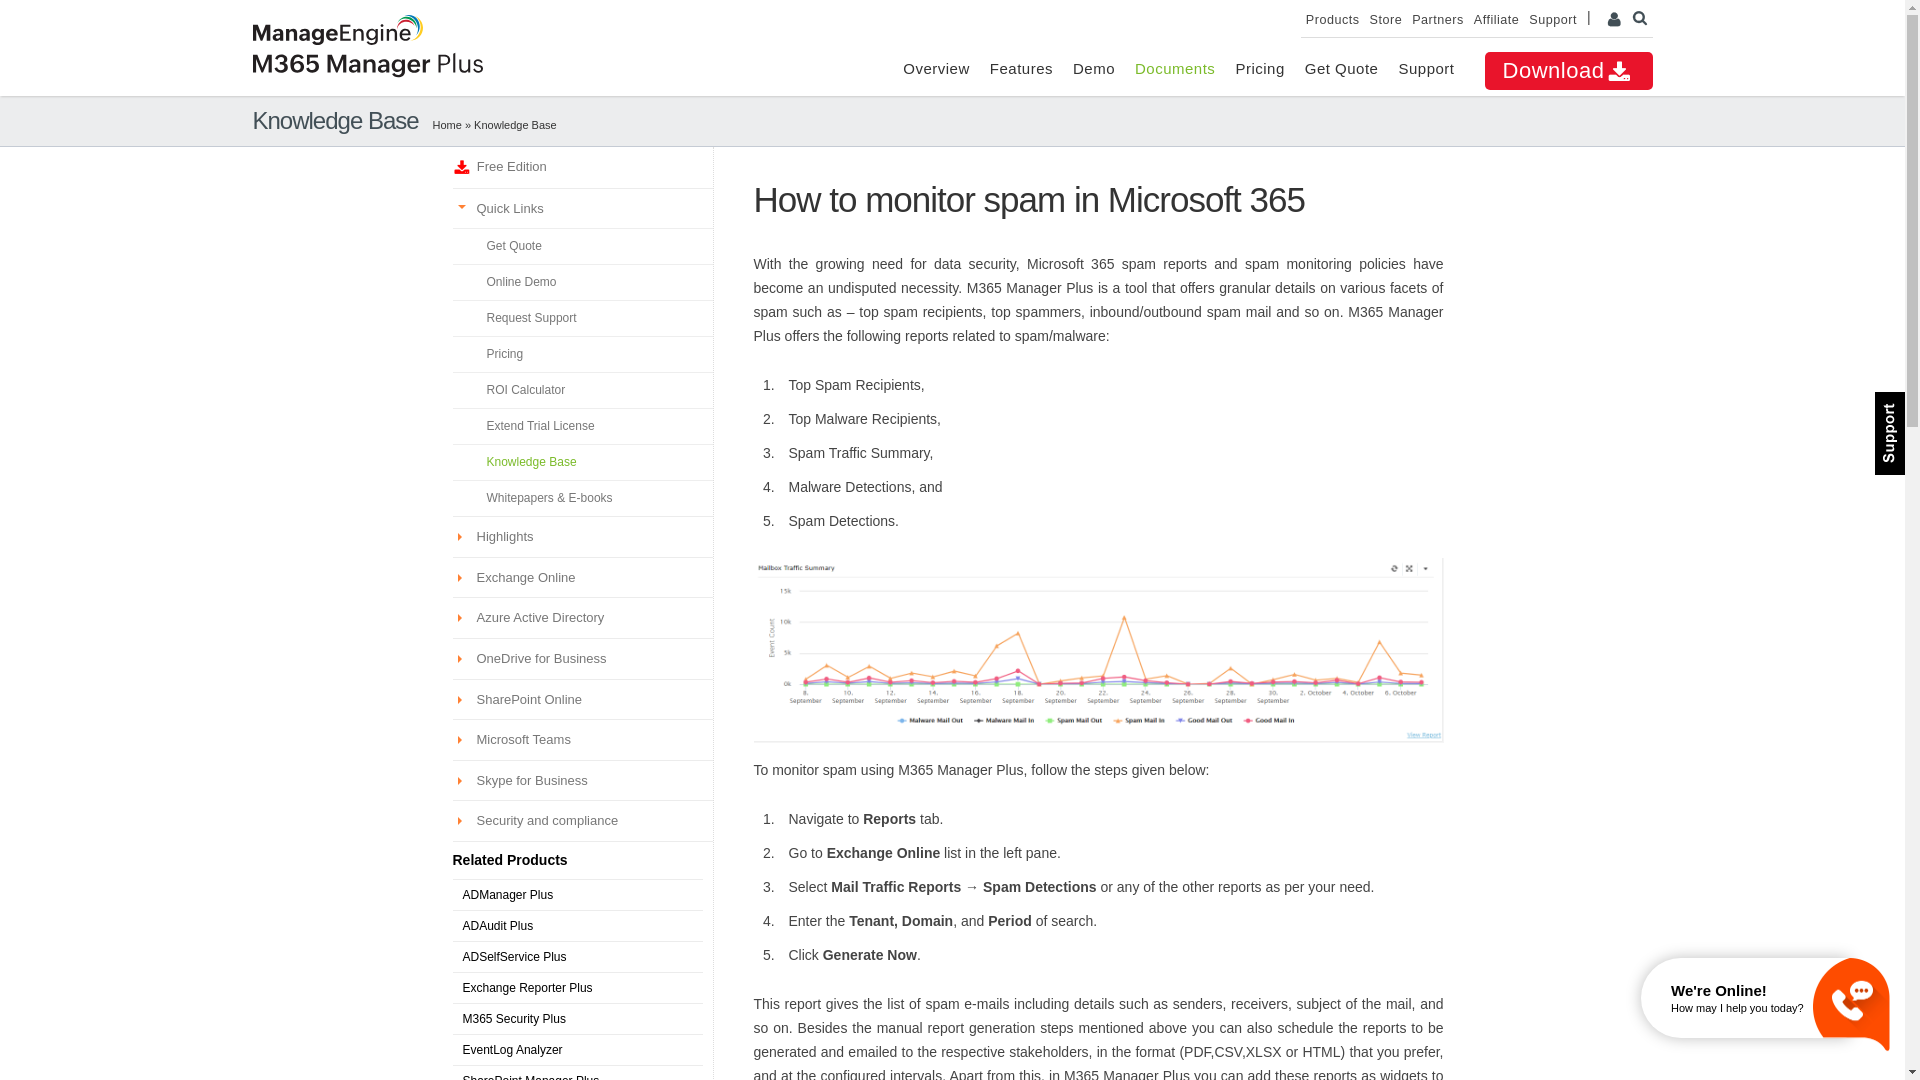 This screenshot has height=1080, width=1920. I want to click on Overview, so click(936, 68).